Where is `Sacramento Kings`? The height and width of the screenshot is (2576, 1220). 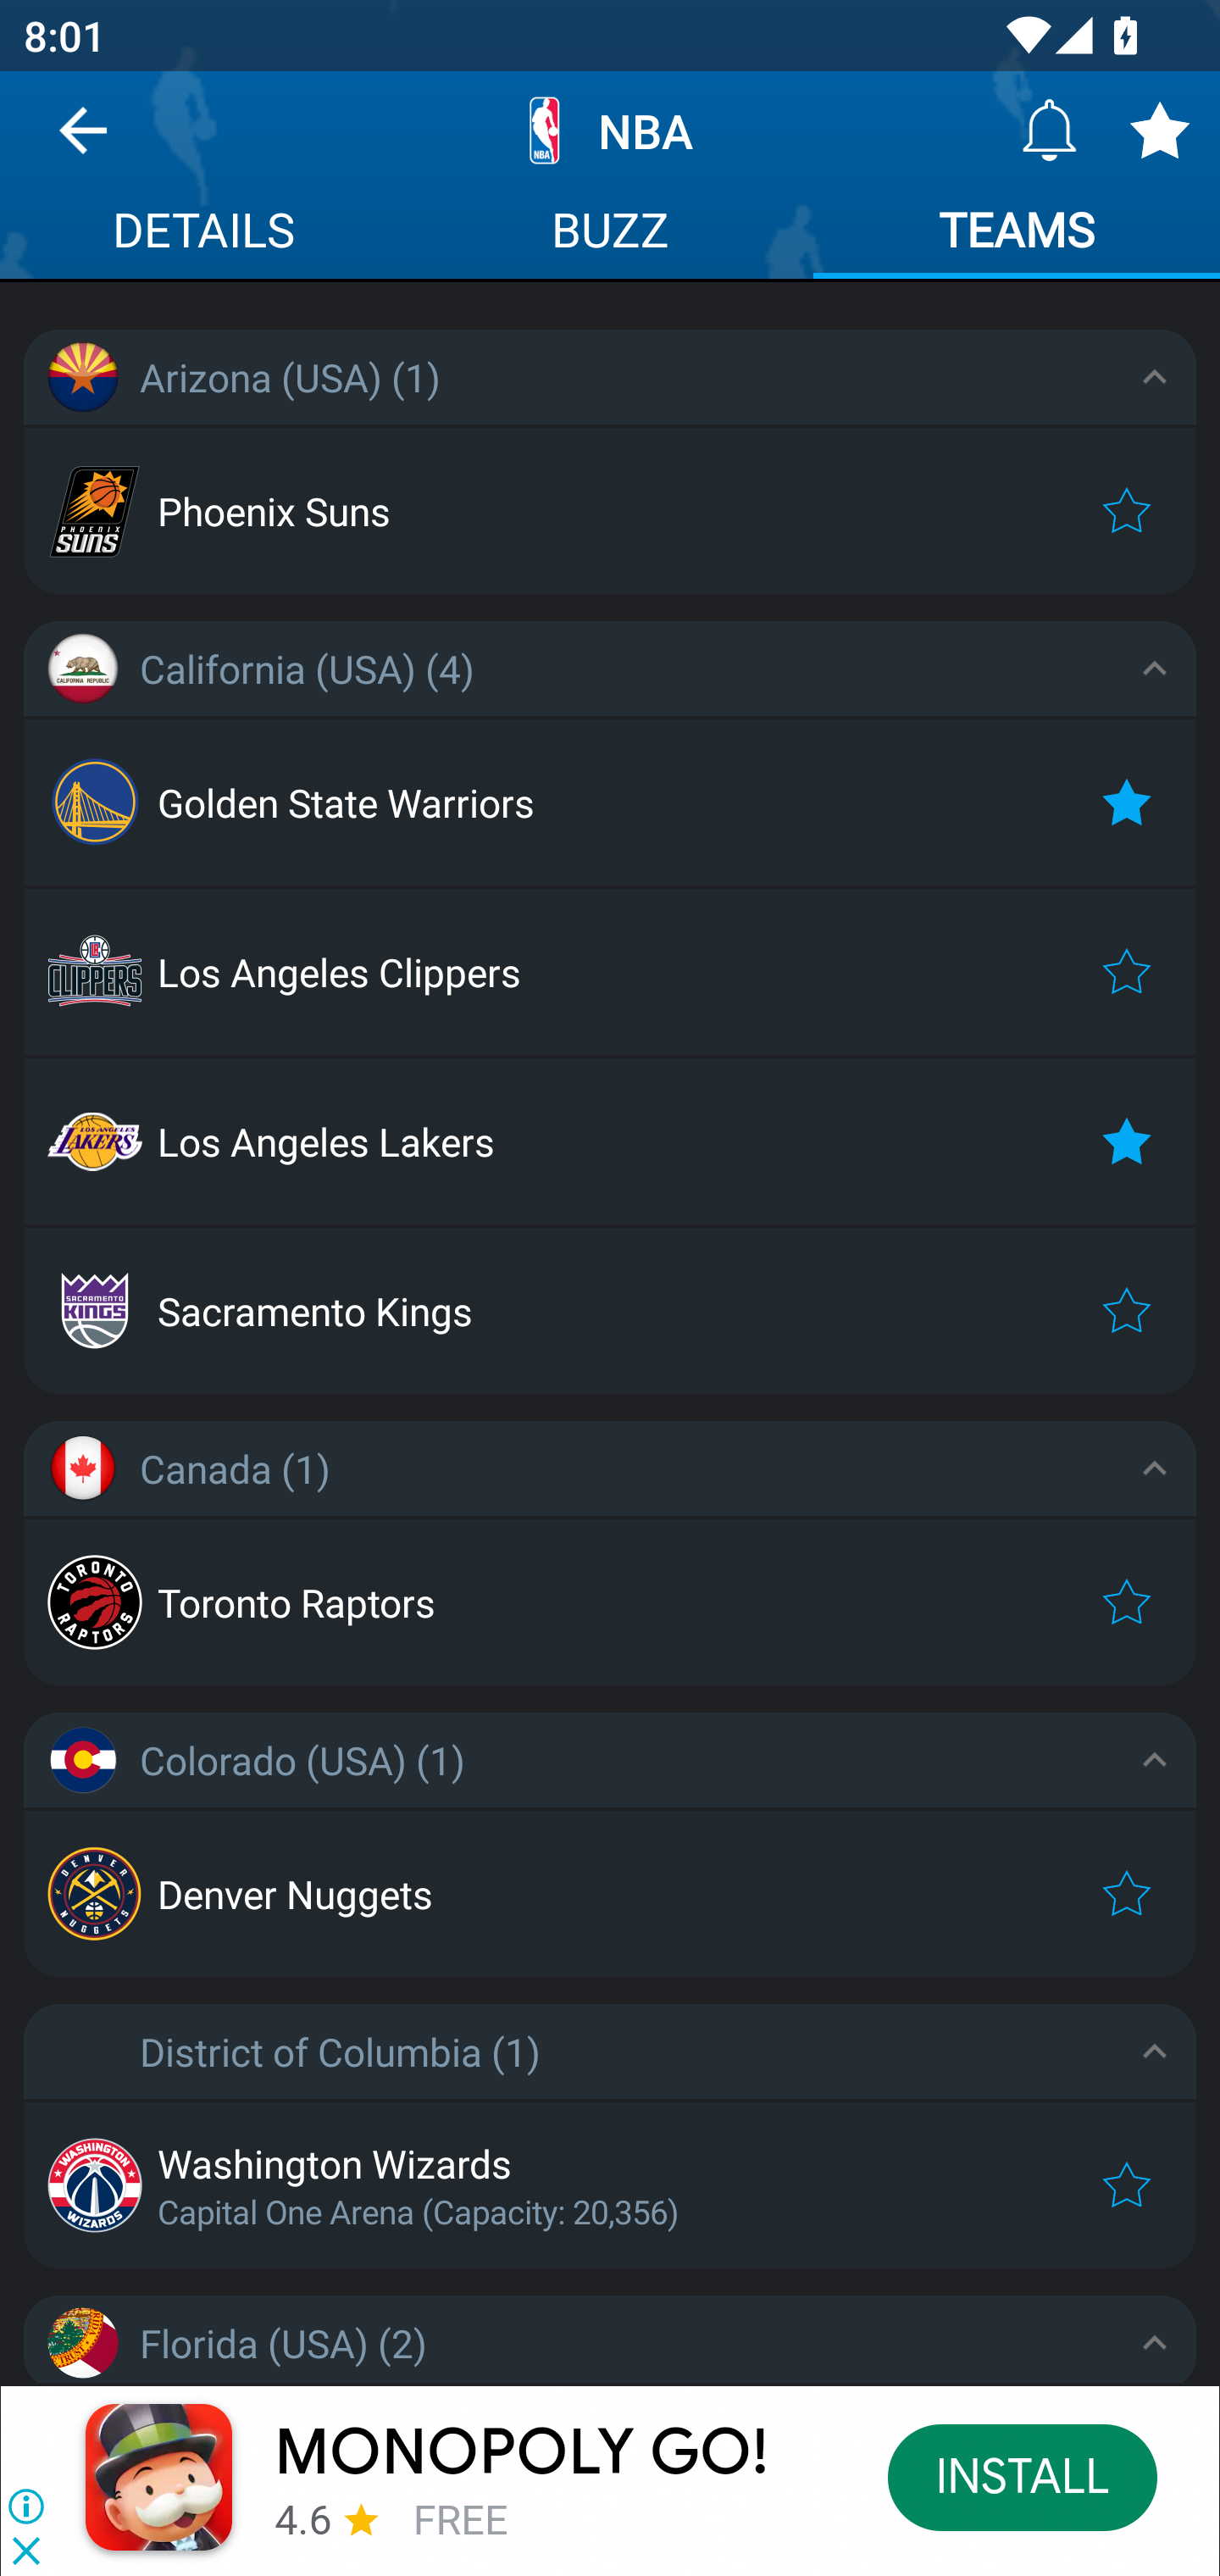
Sacramento Kings is located at coordinates (610, 1311).